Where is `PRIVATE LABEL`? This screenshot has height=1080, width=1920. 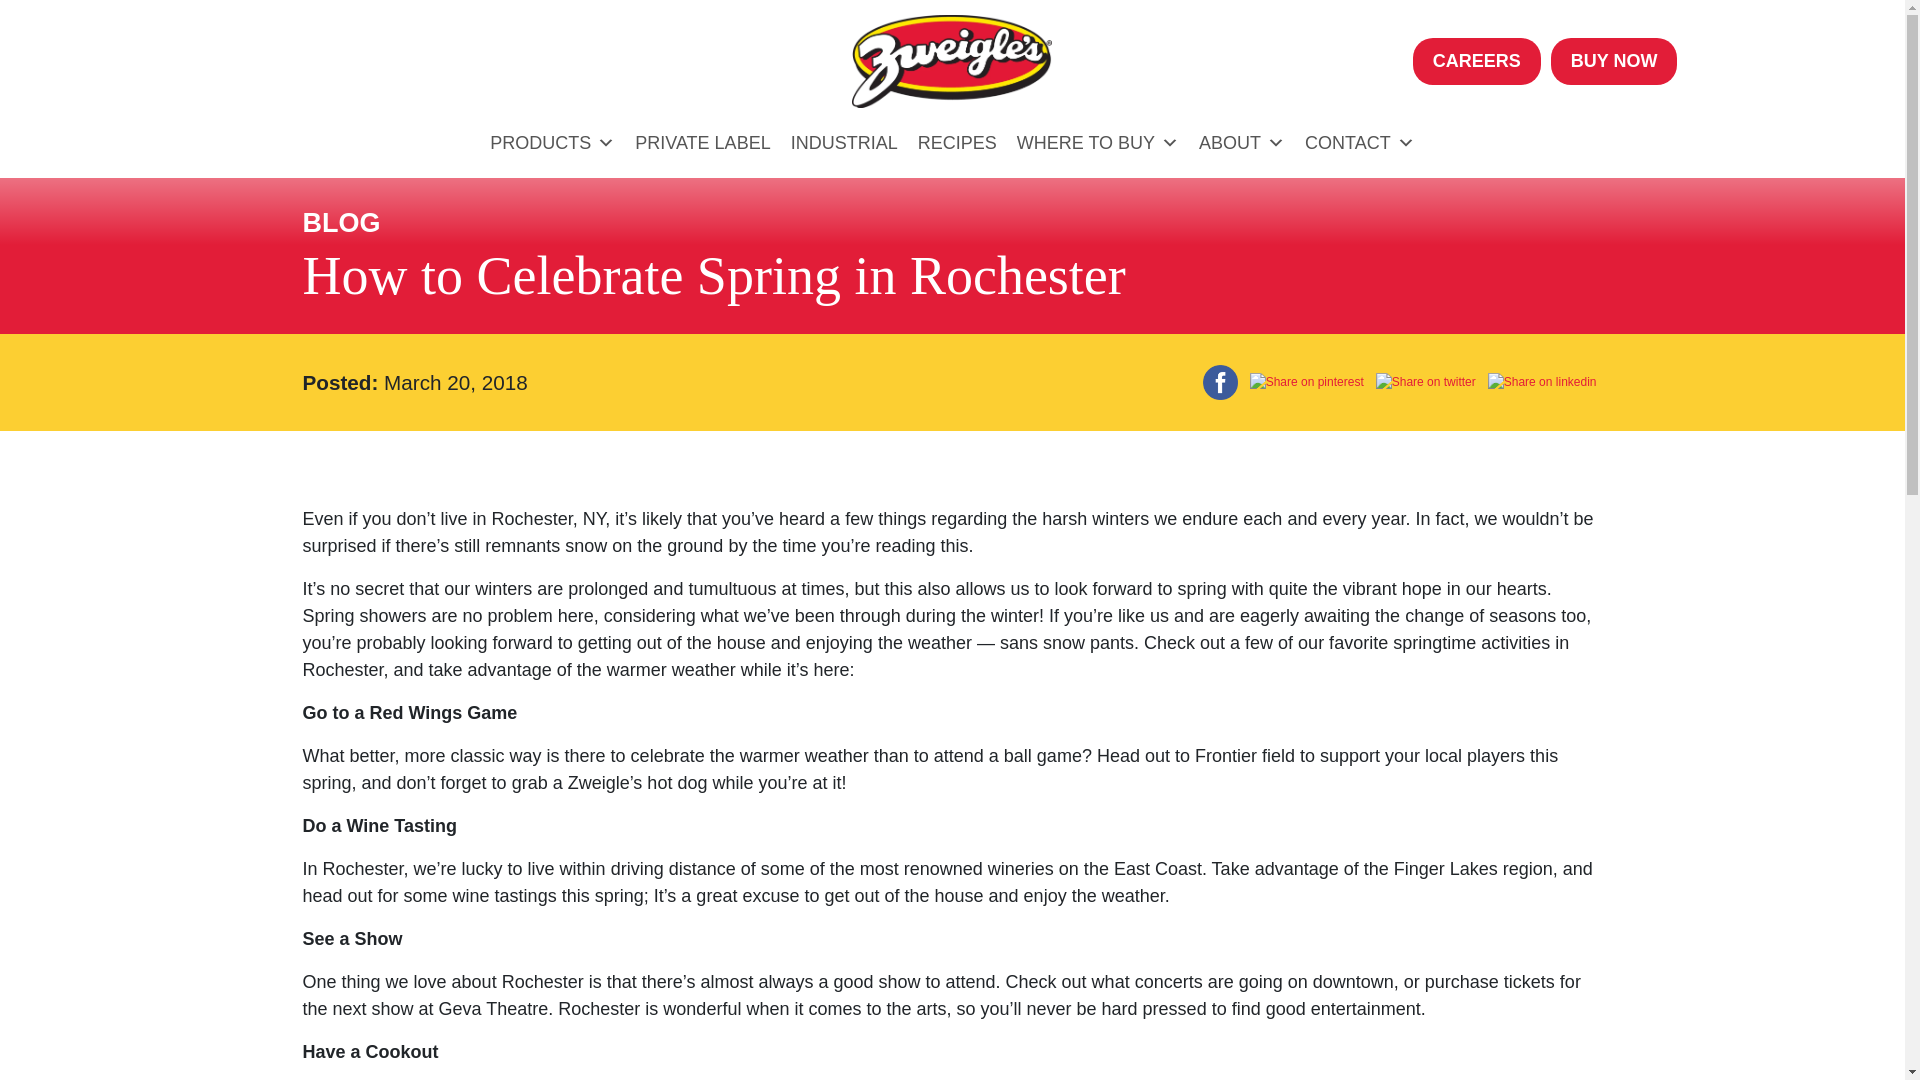
PRIVATE LABEL is located at coordinates (702, 143).